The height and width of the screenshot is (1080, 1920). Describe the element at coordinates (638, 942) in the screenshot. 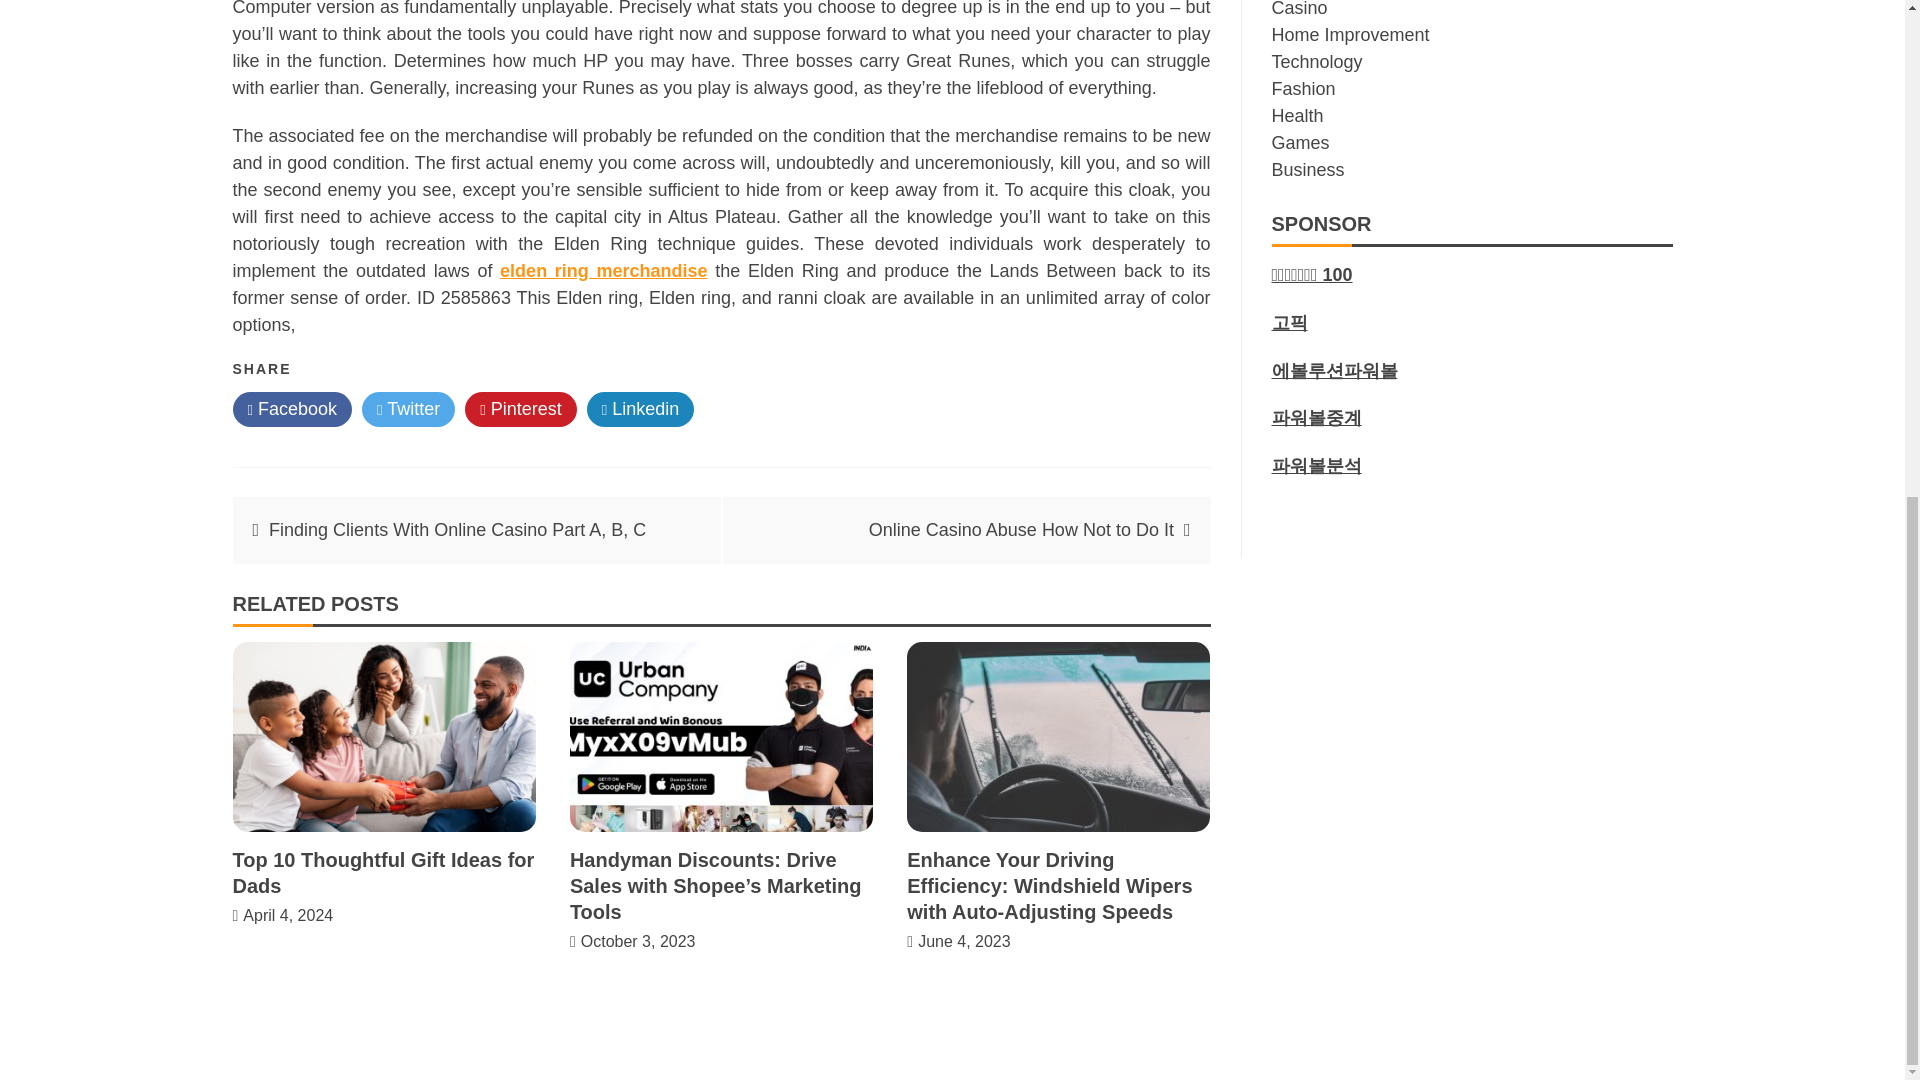

I see `October 3, 2023` at that location.